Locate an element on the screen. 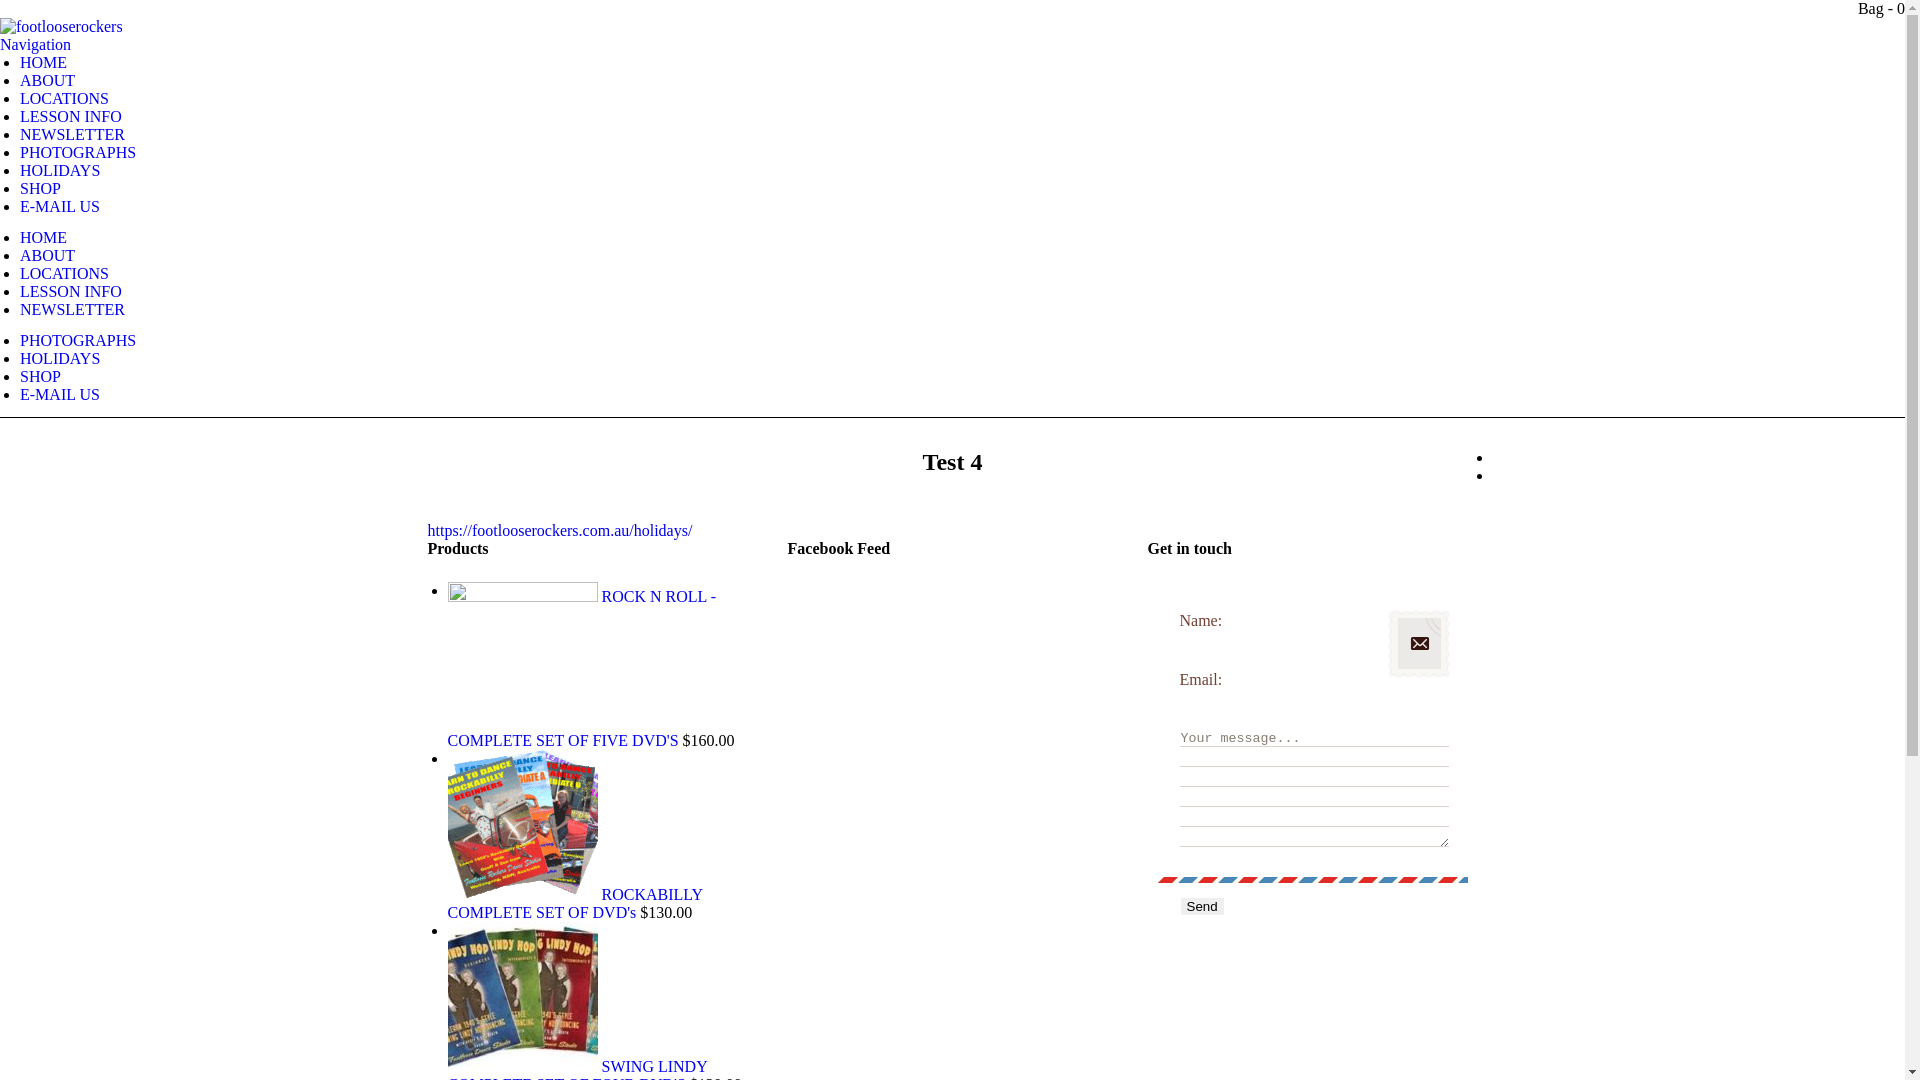 The image size is (1920, 1080). PHOTOGRAPHS is located at coordinates (78, 152).